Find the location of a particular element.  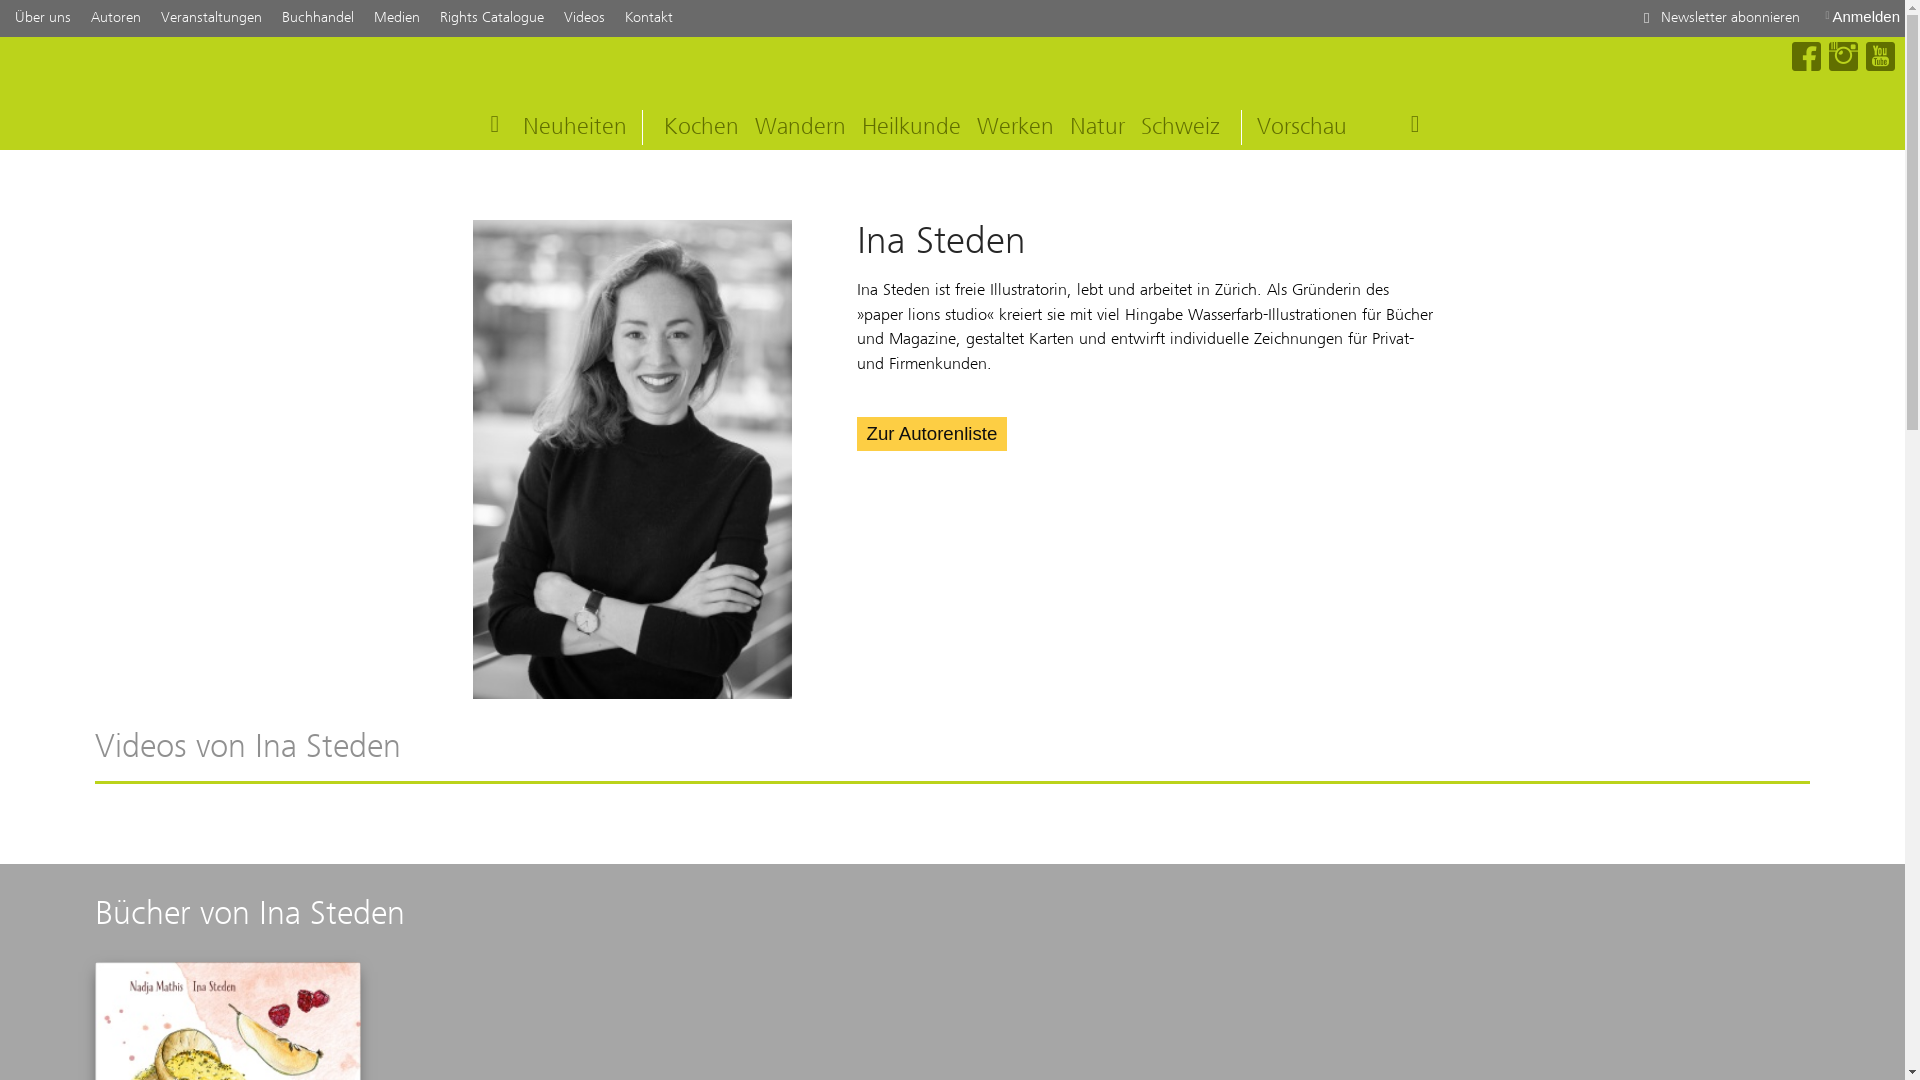

Instagram is located at coordinates (1844, 58).